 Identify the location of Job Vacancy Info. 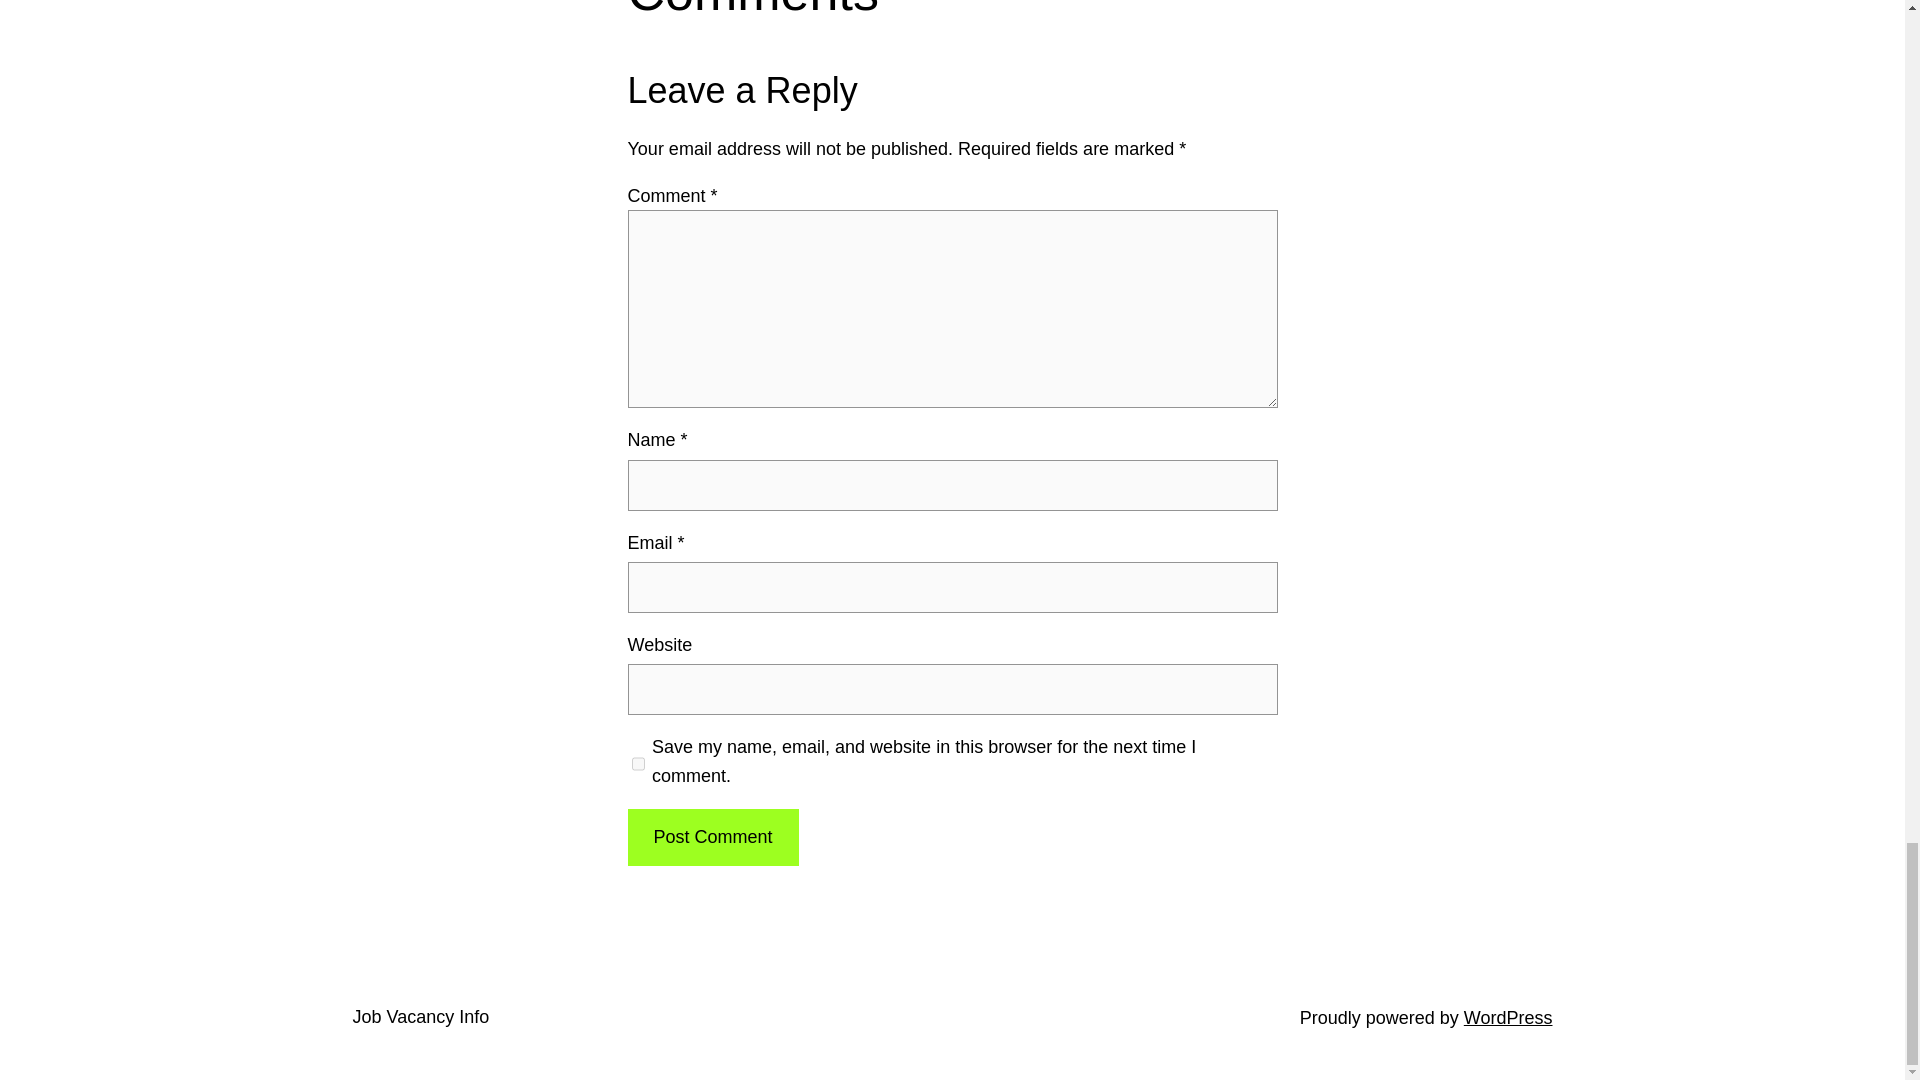
(420, 1016).